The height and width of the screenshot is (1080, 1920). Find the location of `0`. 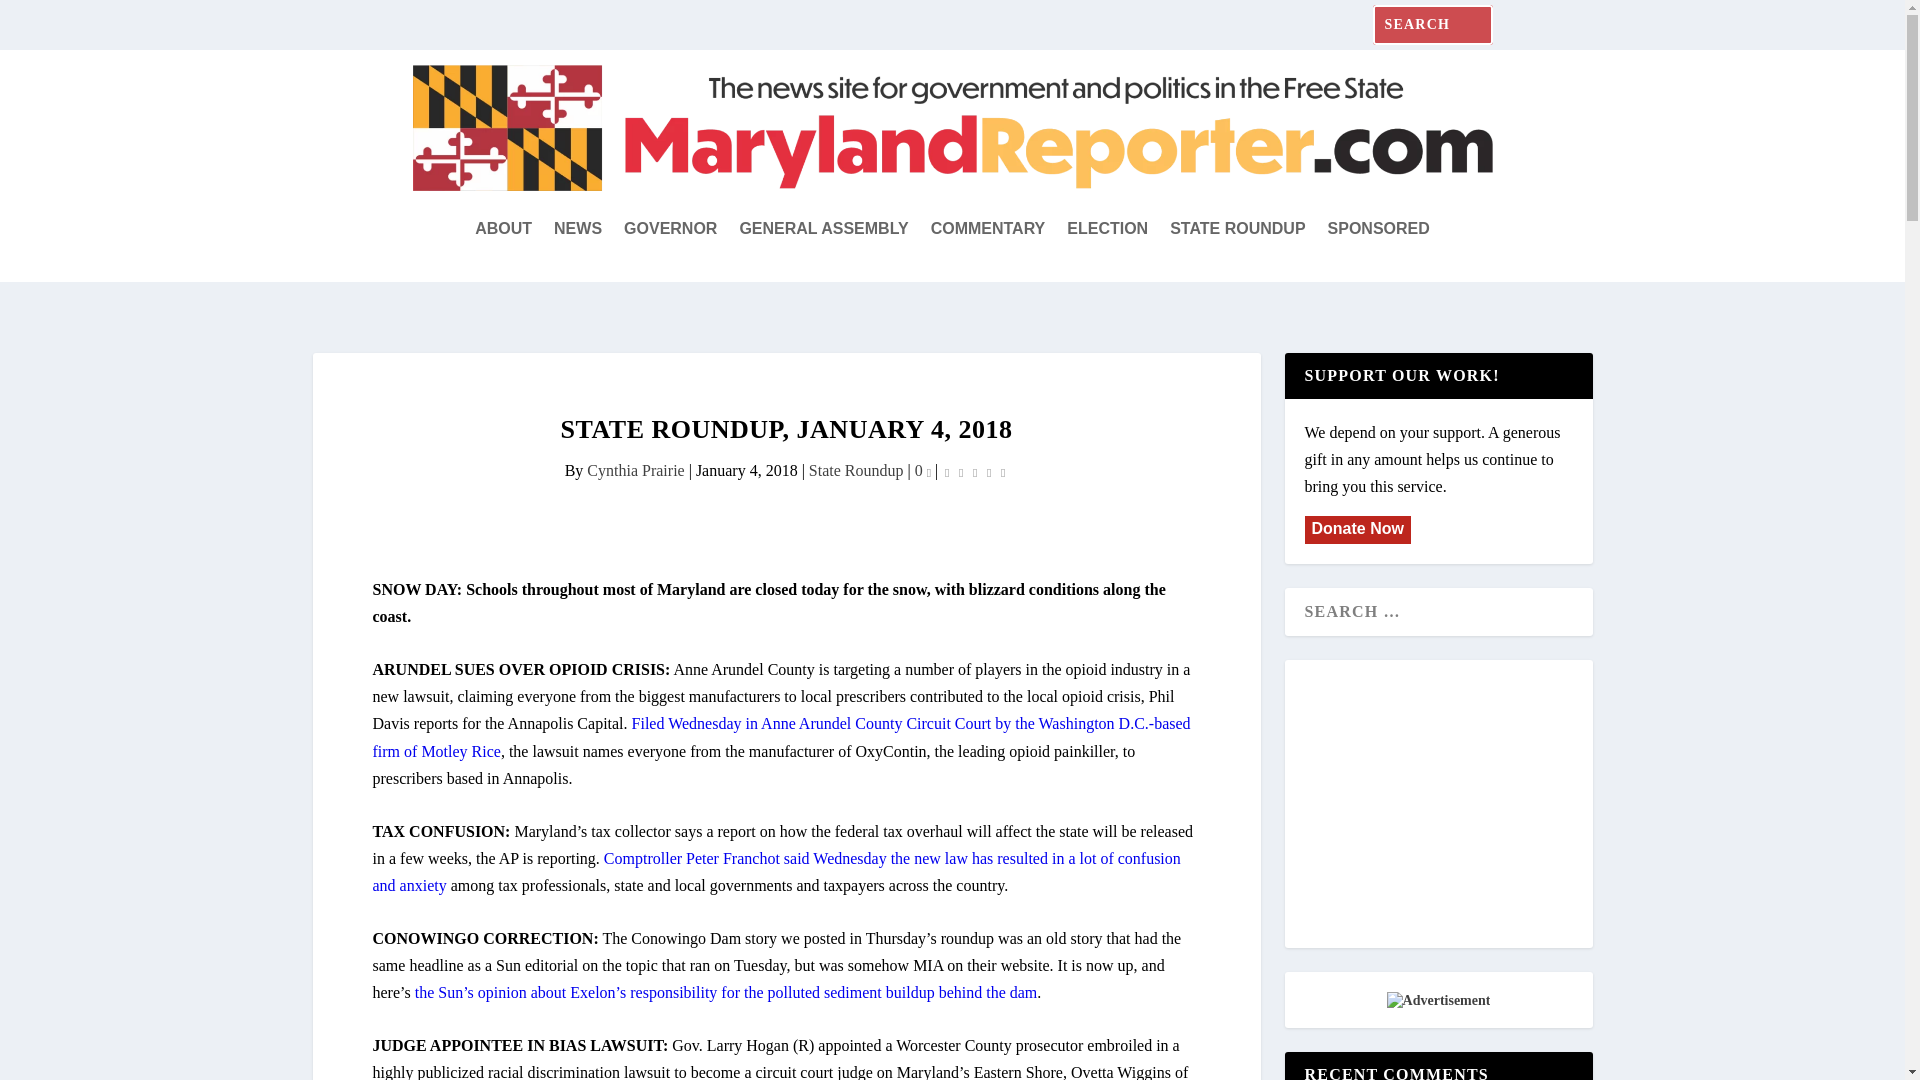

0 is located at coordinates (923, 470).